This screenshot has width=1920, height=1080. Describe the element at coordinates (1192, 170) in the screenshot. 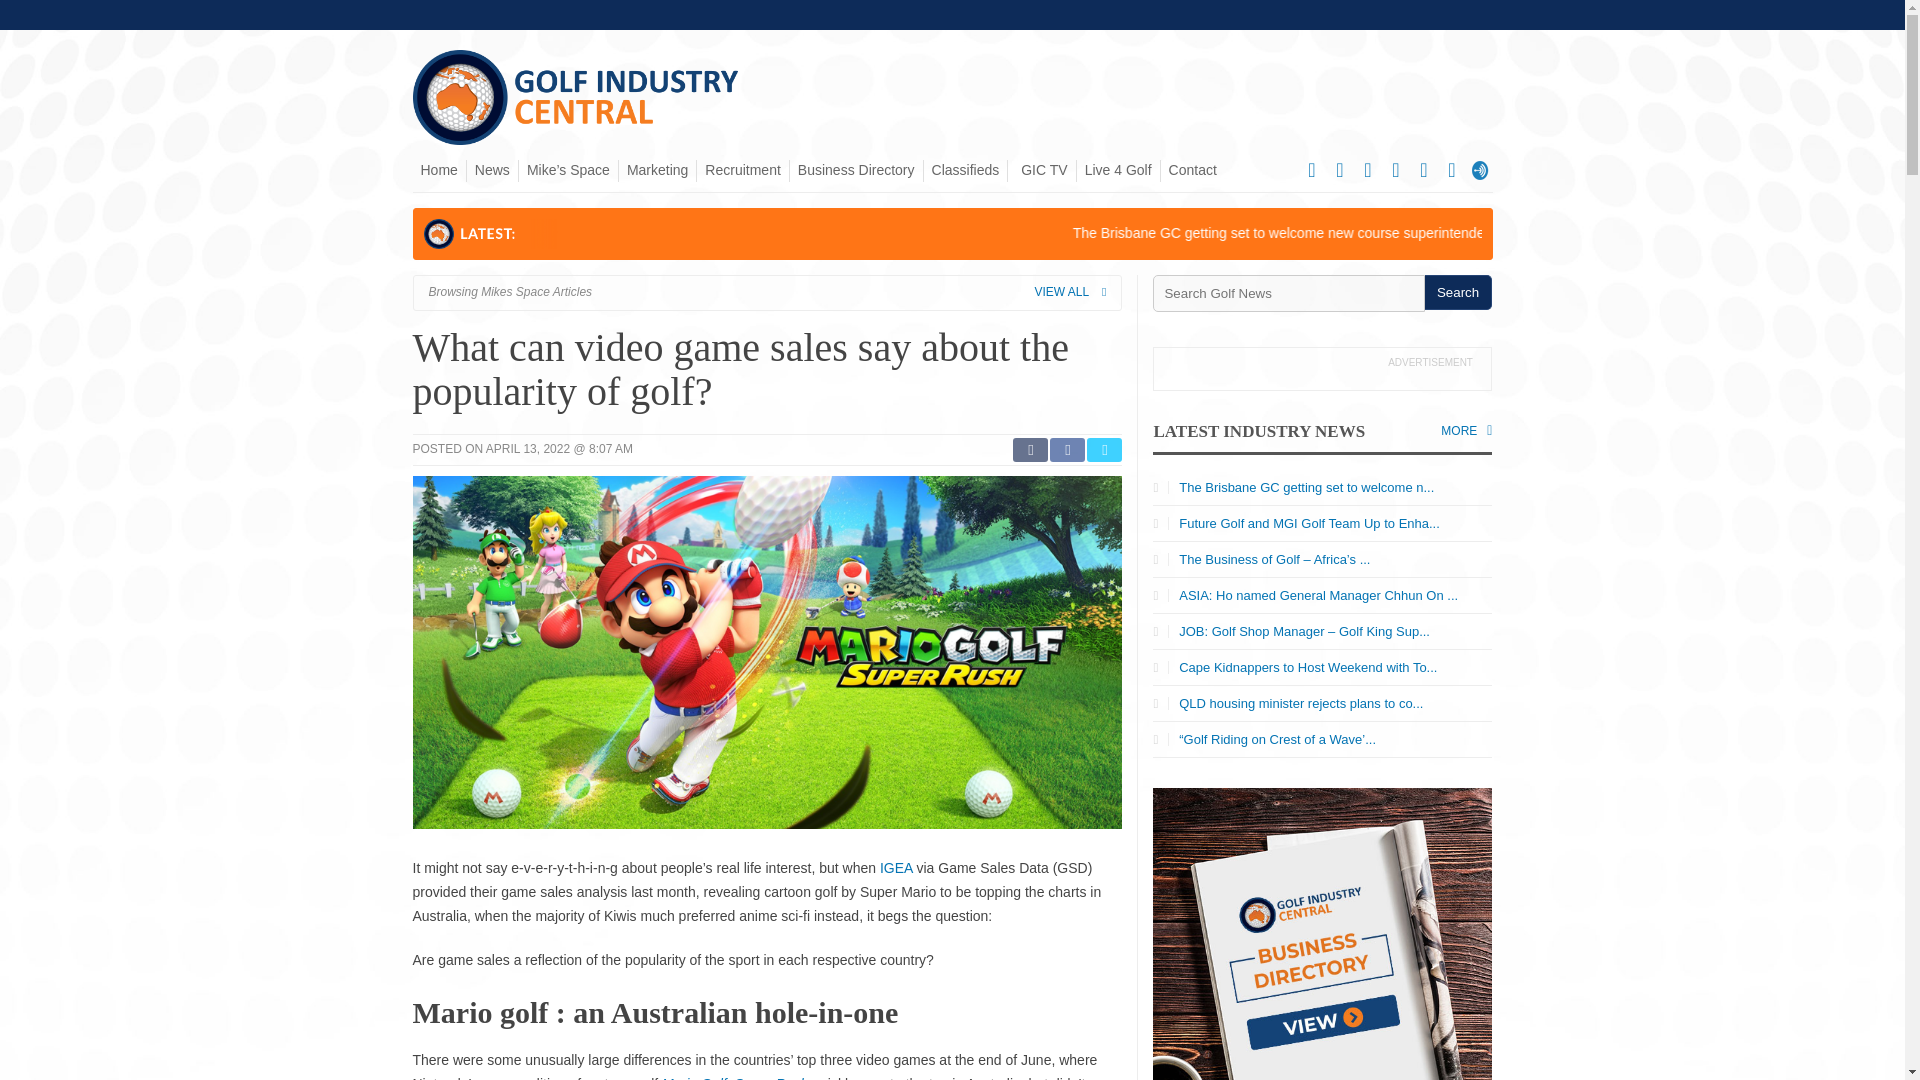

I see `Contact` at that location.